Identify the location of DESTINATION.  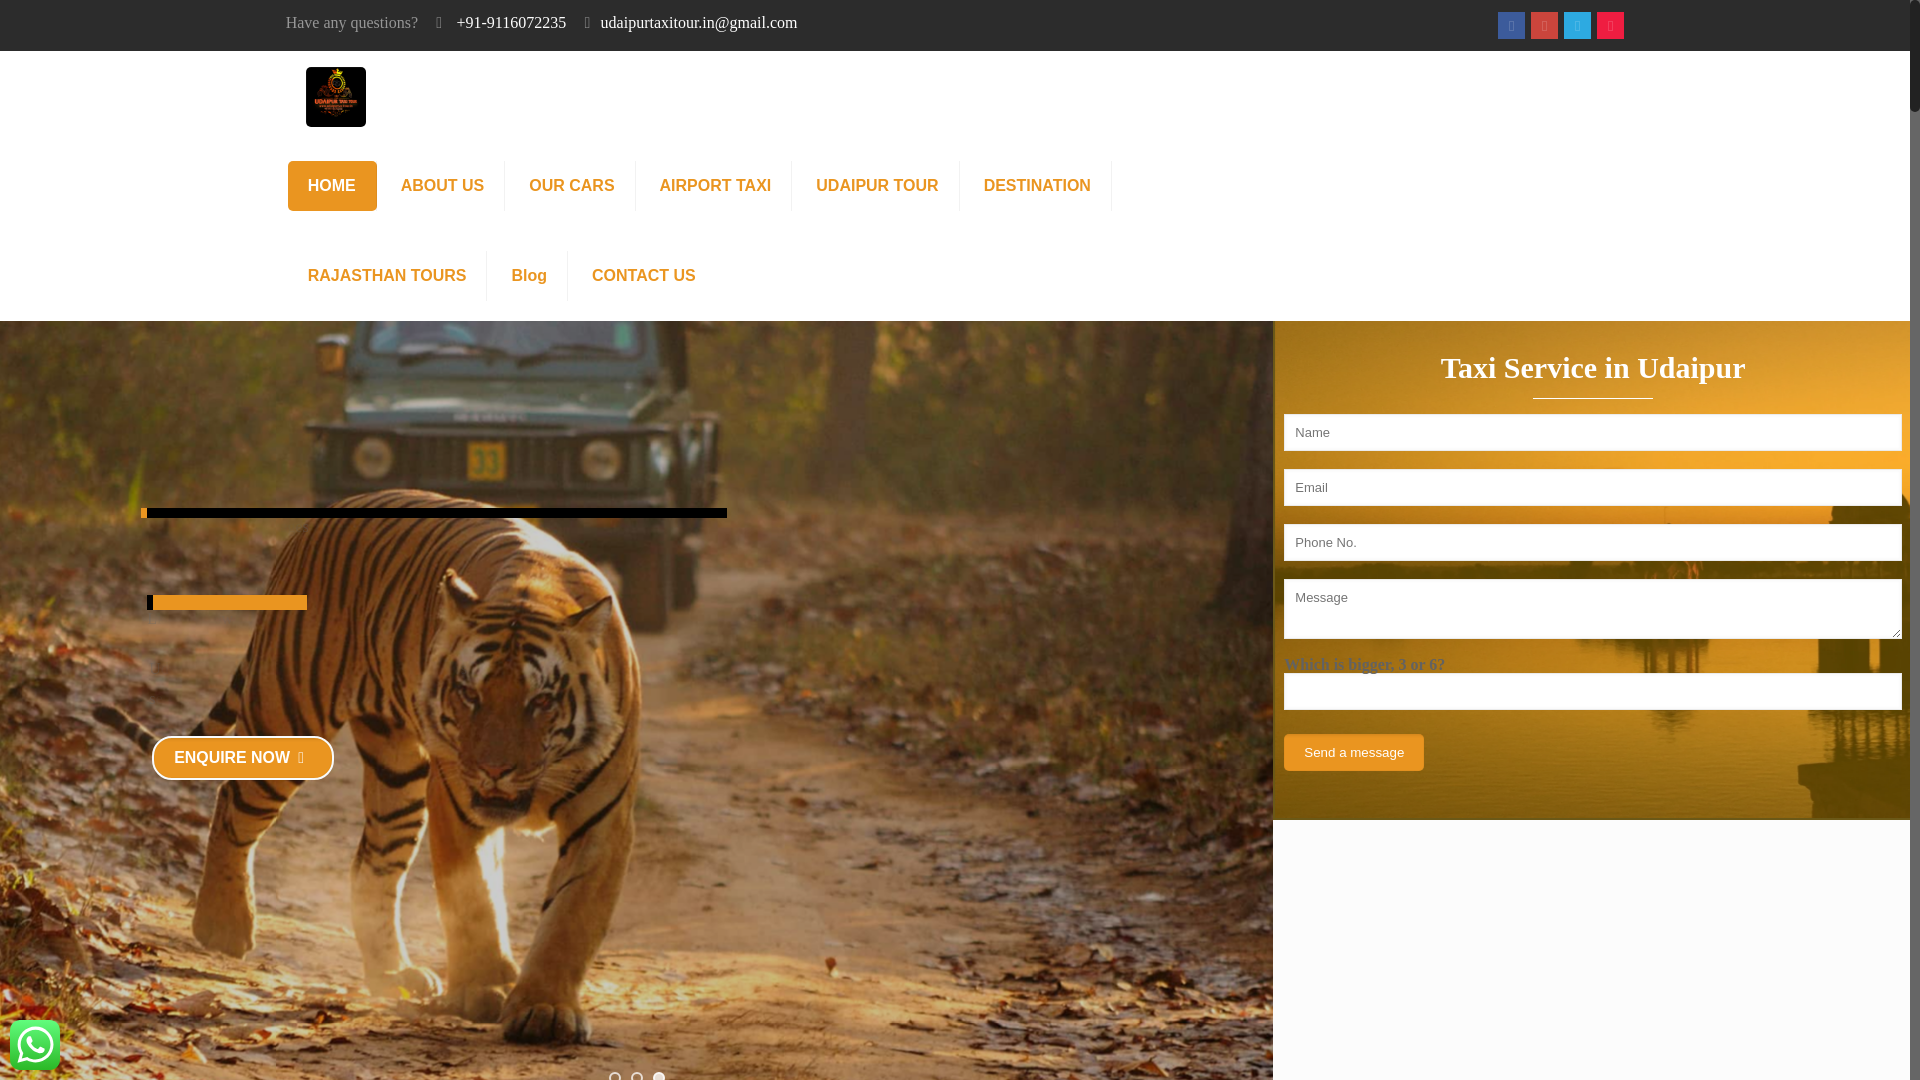
(1037, 185).